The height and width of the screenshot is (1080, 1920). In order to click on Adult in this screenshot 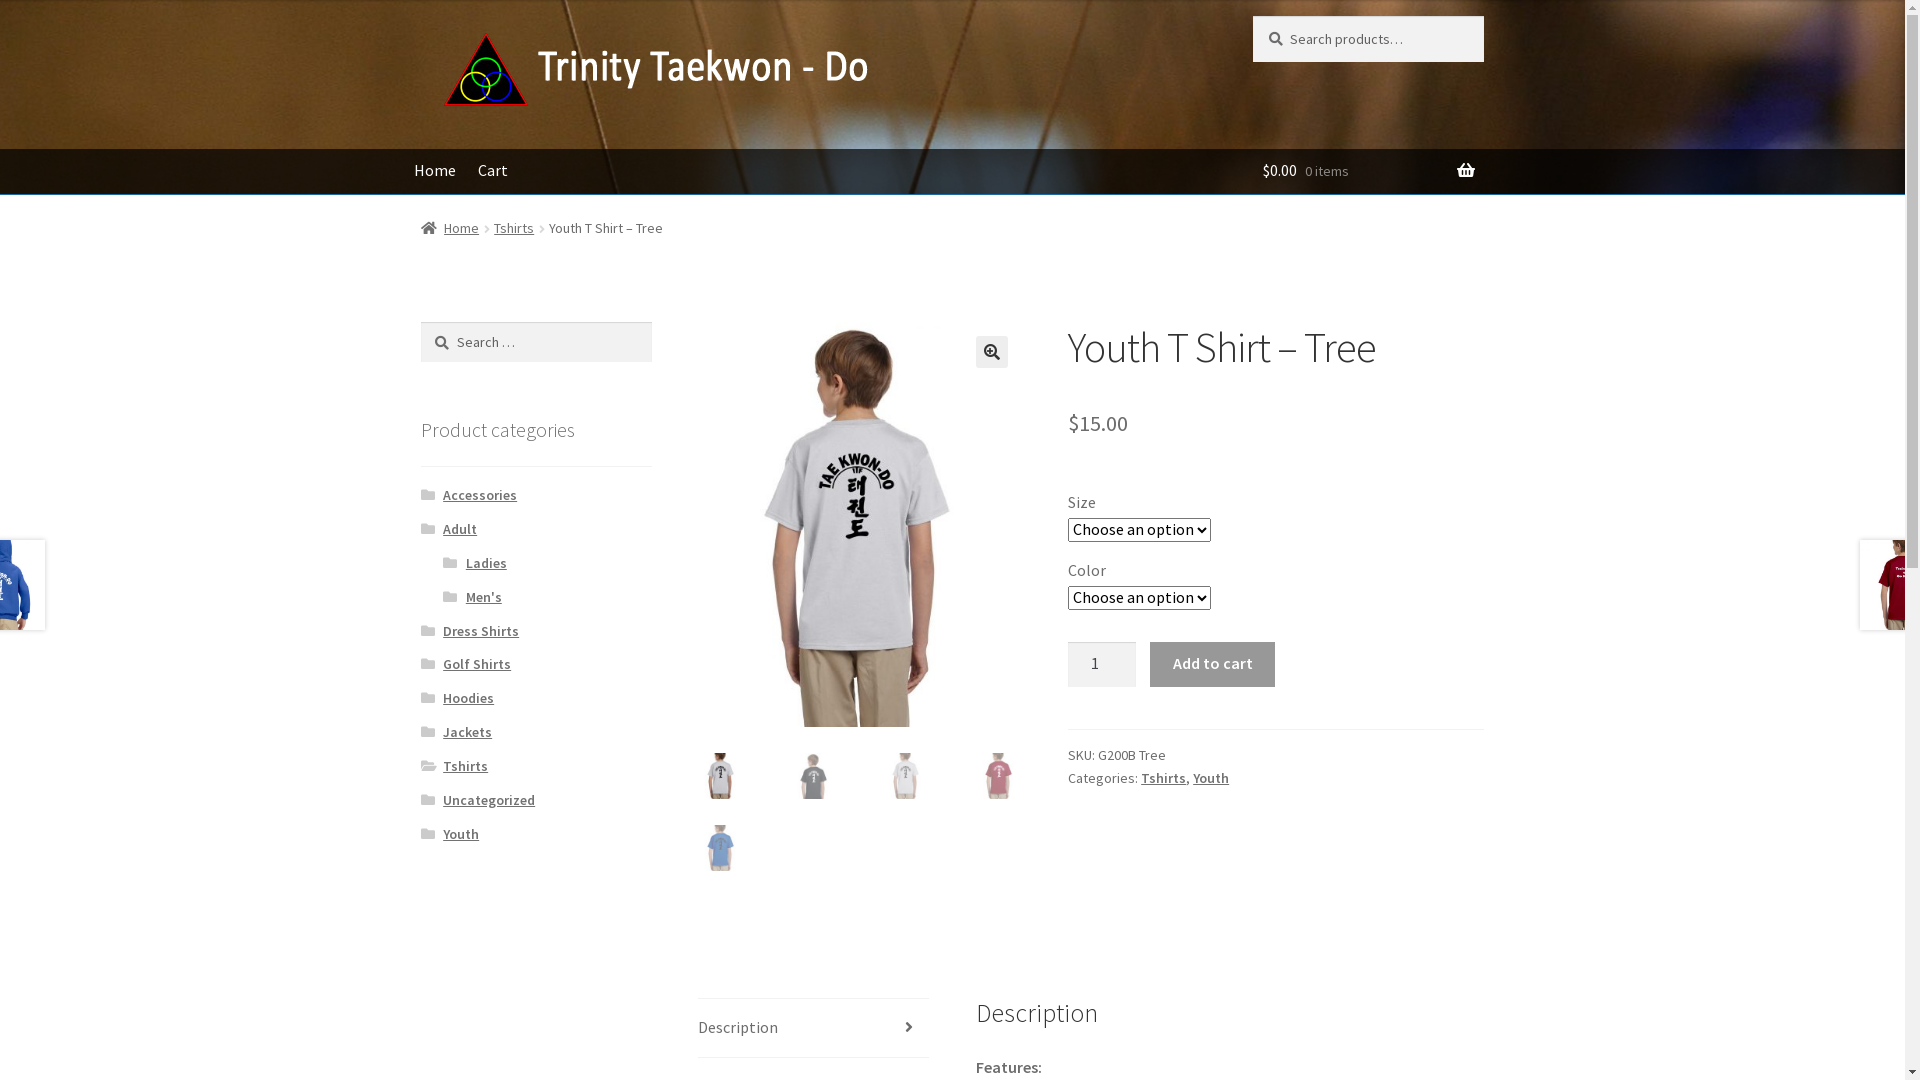, I will do `click(460, 529)`.